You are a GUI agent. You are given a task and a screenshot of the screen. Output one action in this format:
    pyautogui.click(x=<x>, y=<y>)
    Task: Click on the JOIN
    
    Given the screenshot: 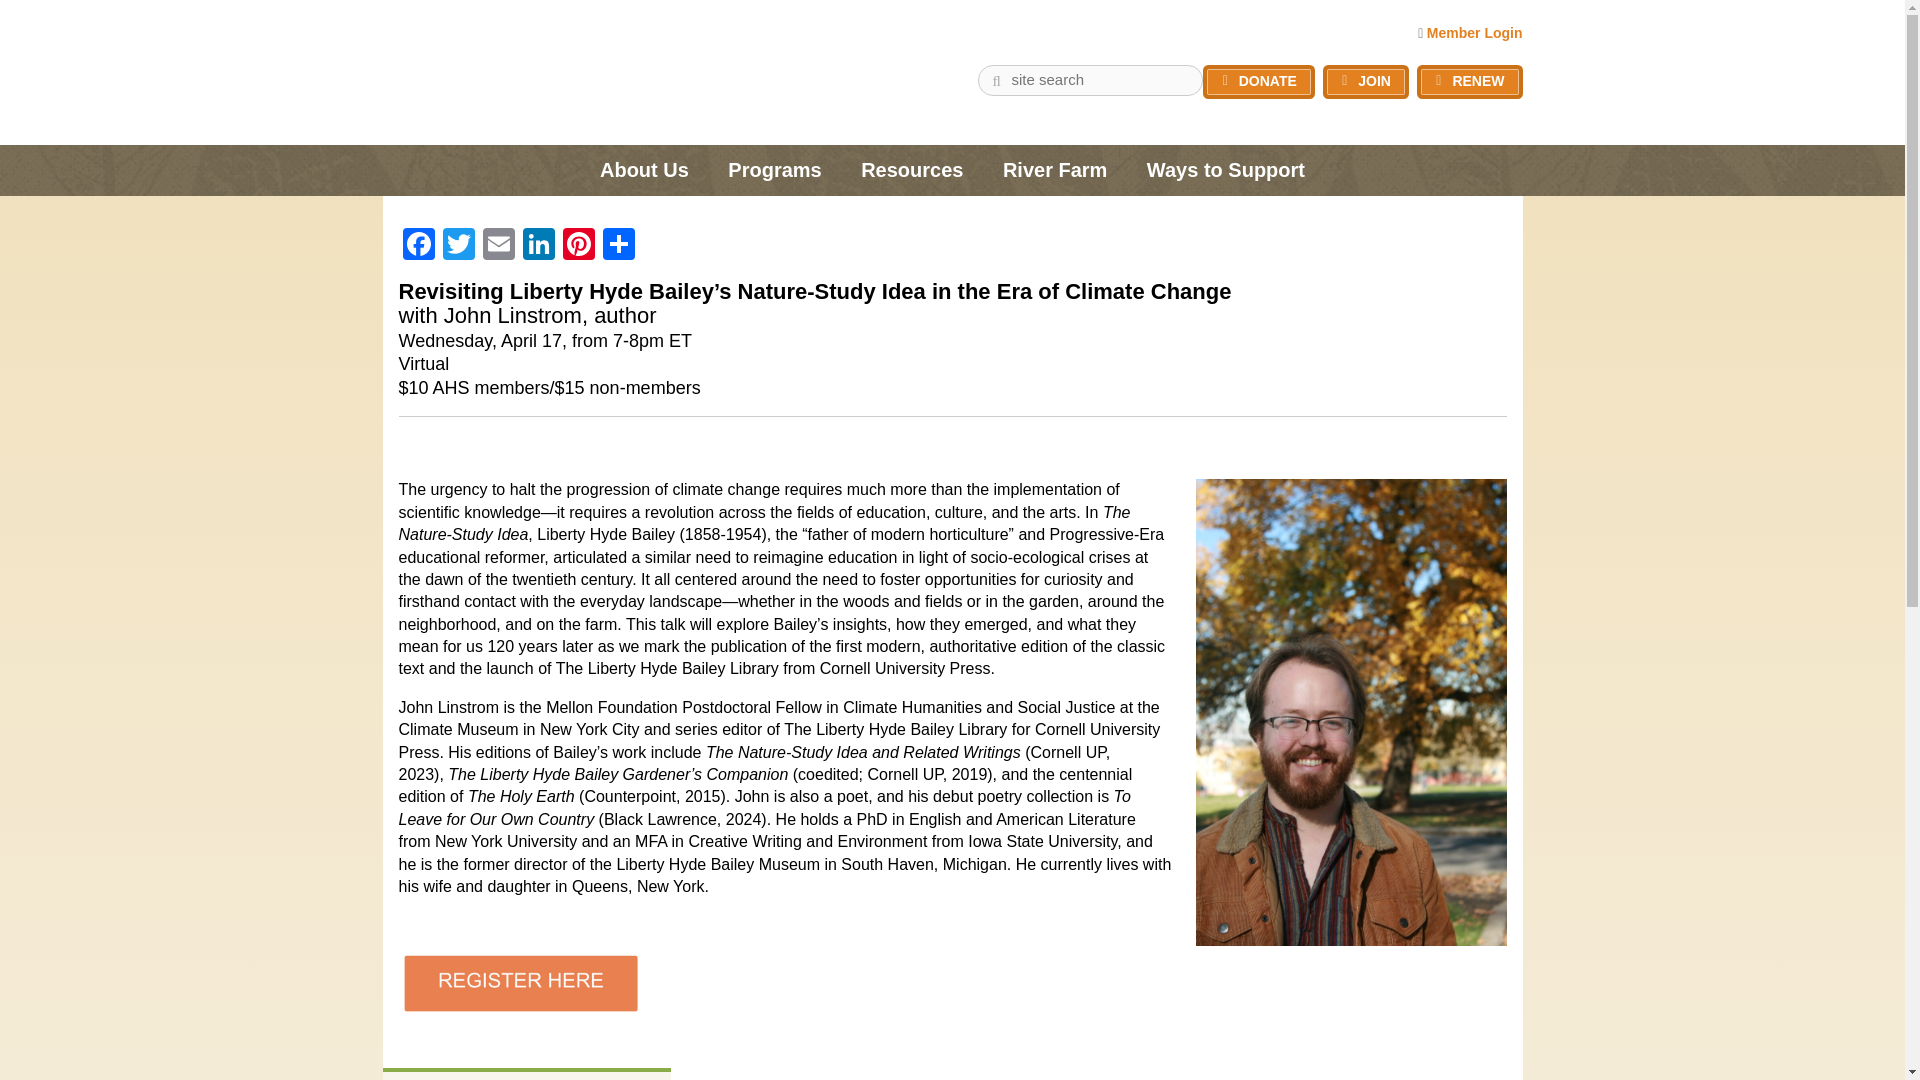 What is the action you would take?
    pyautogui.click(x=1366, y=82)
    